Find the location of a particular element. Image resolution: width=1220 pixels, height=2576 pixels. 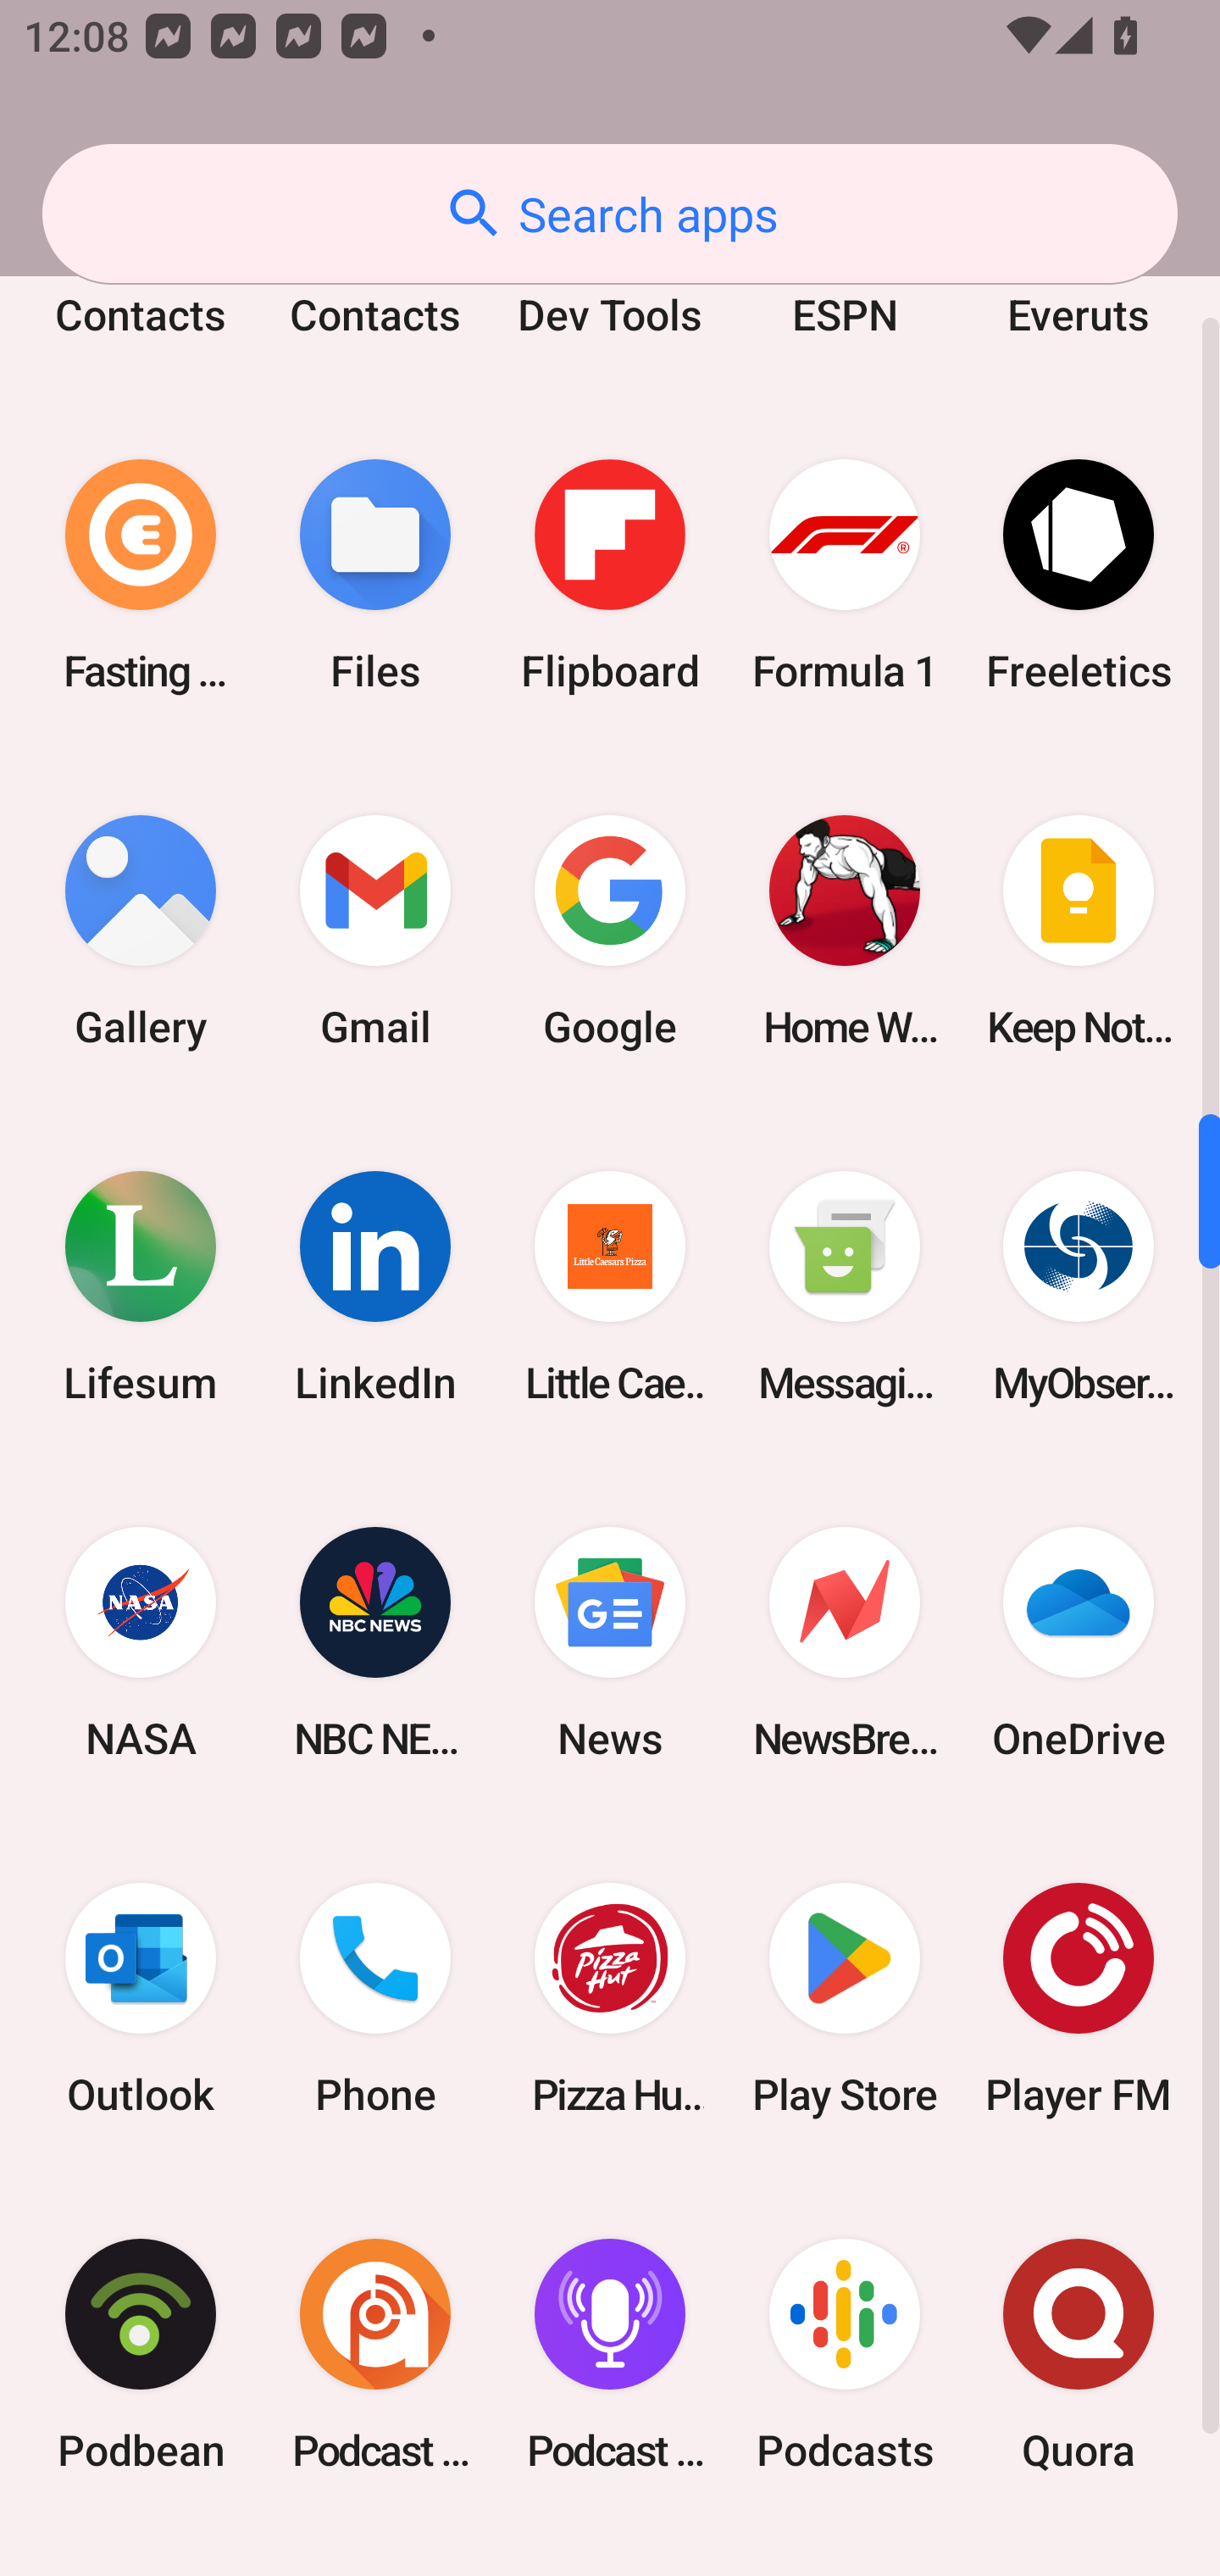

Gmail is located at coordinates (375, 930).